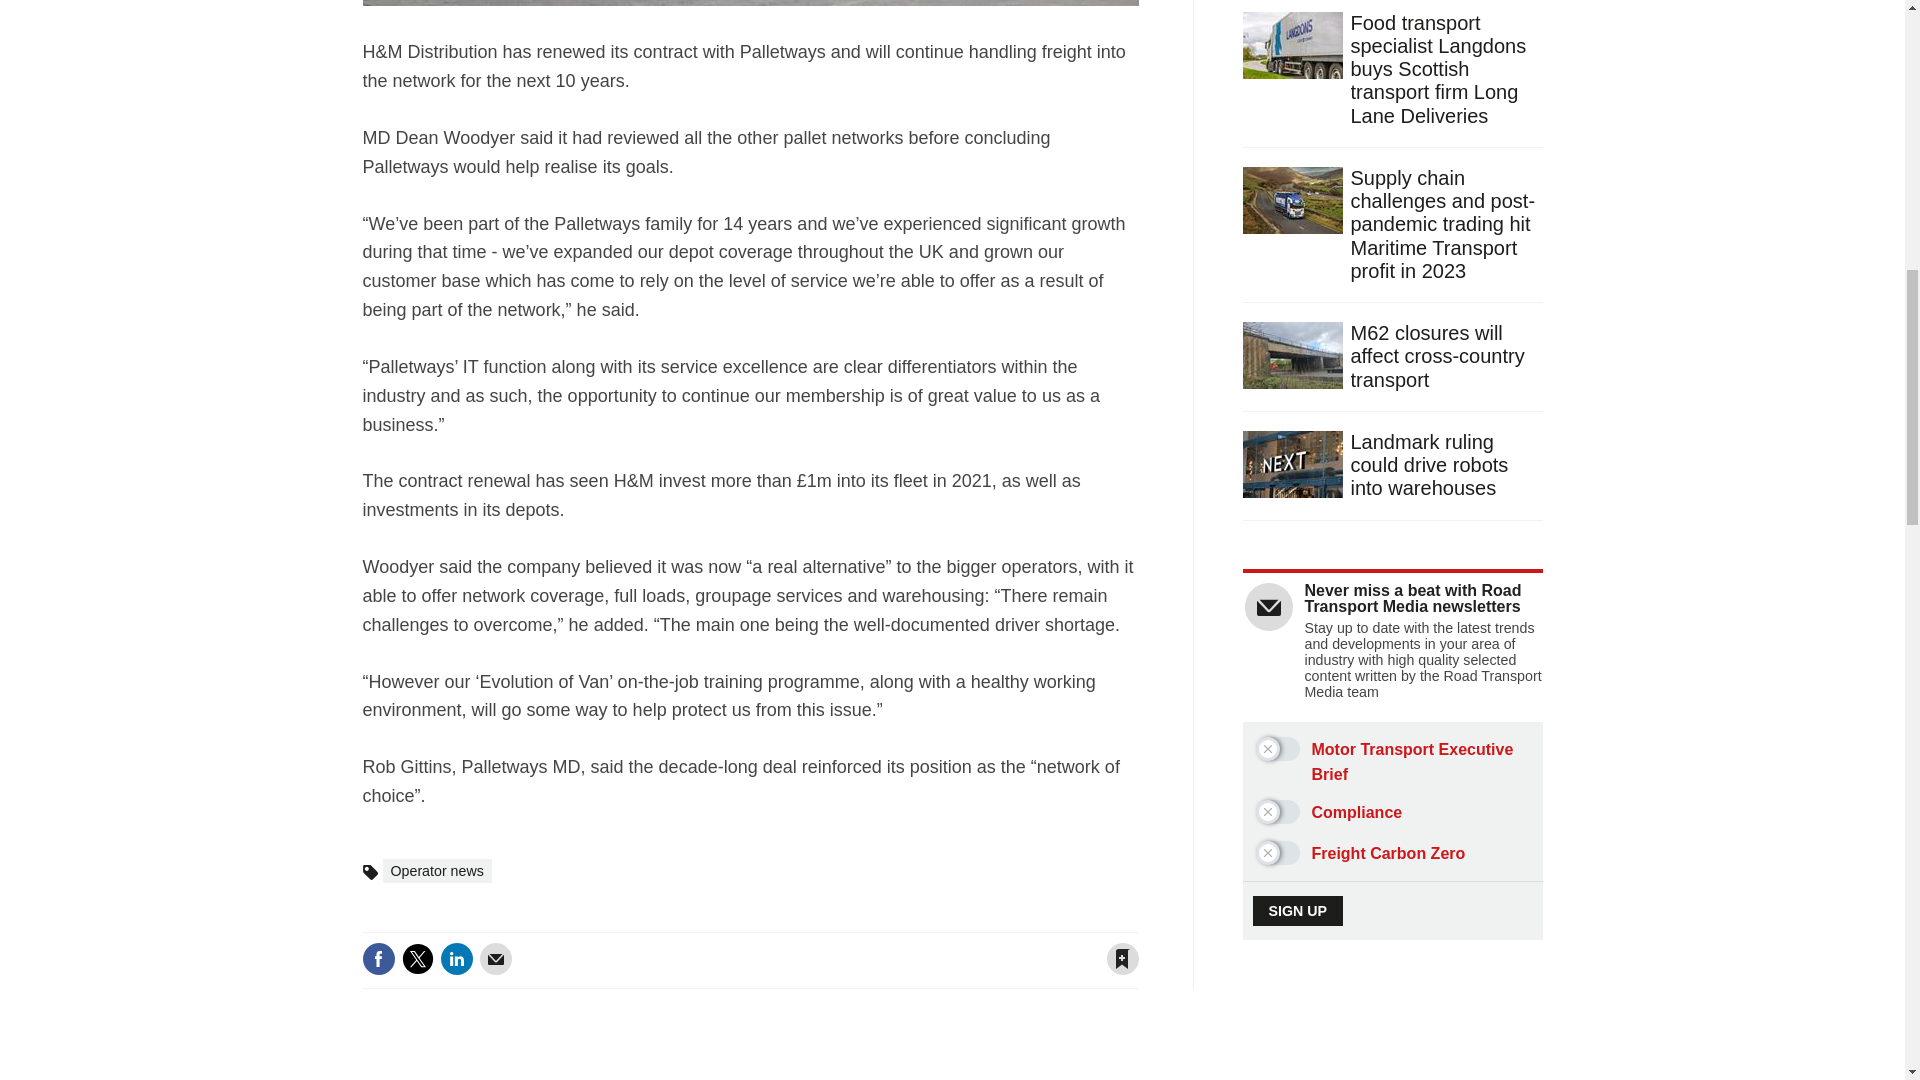 The width and height of the screenshot is (1920, 1080). Describe the element at coordinates (456, 958) in the screenshot. I see `Share this on Linked in` at that location.